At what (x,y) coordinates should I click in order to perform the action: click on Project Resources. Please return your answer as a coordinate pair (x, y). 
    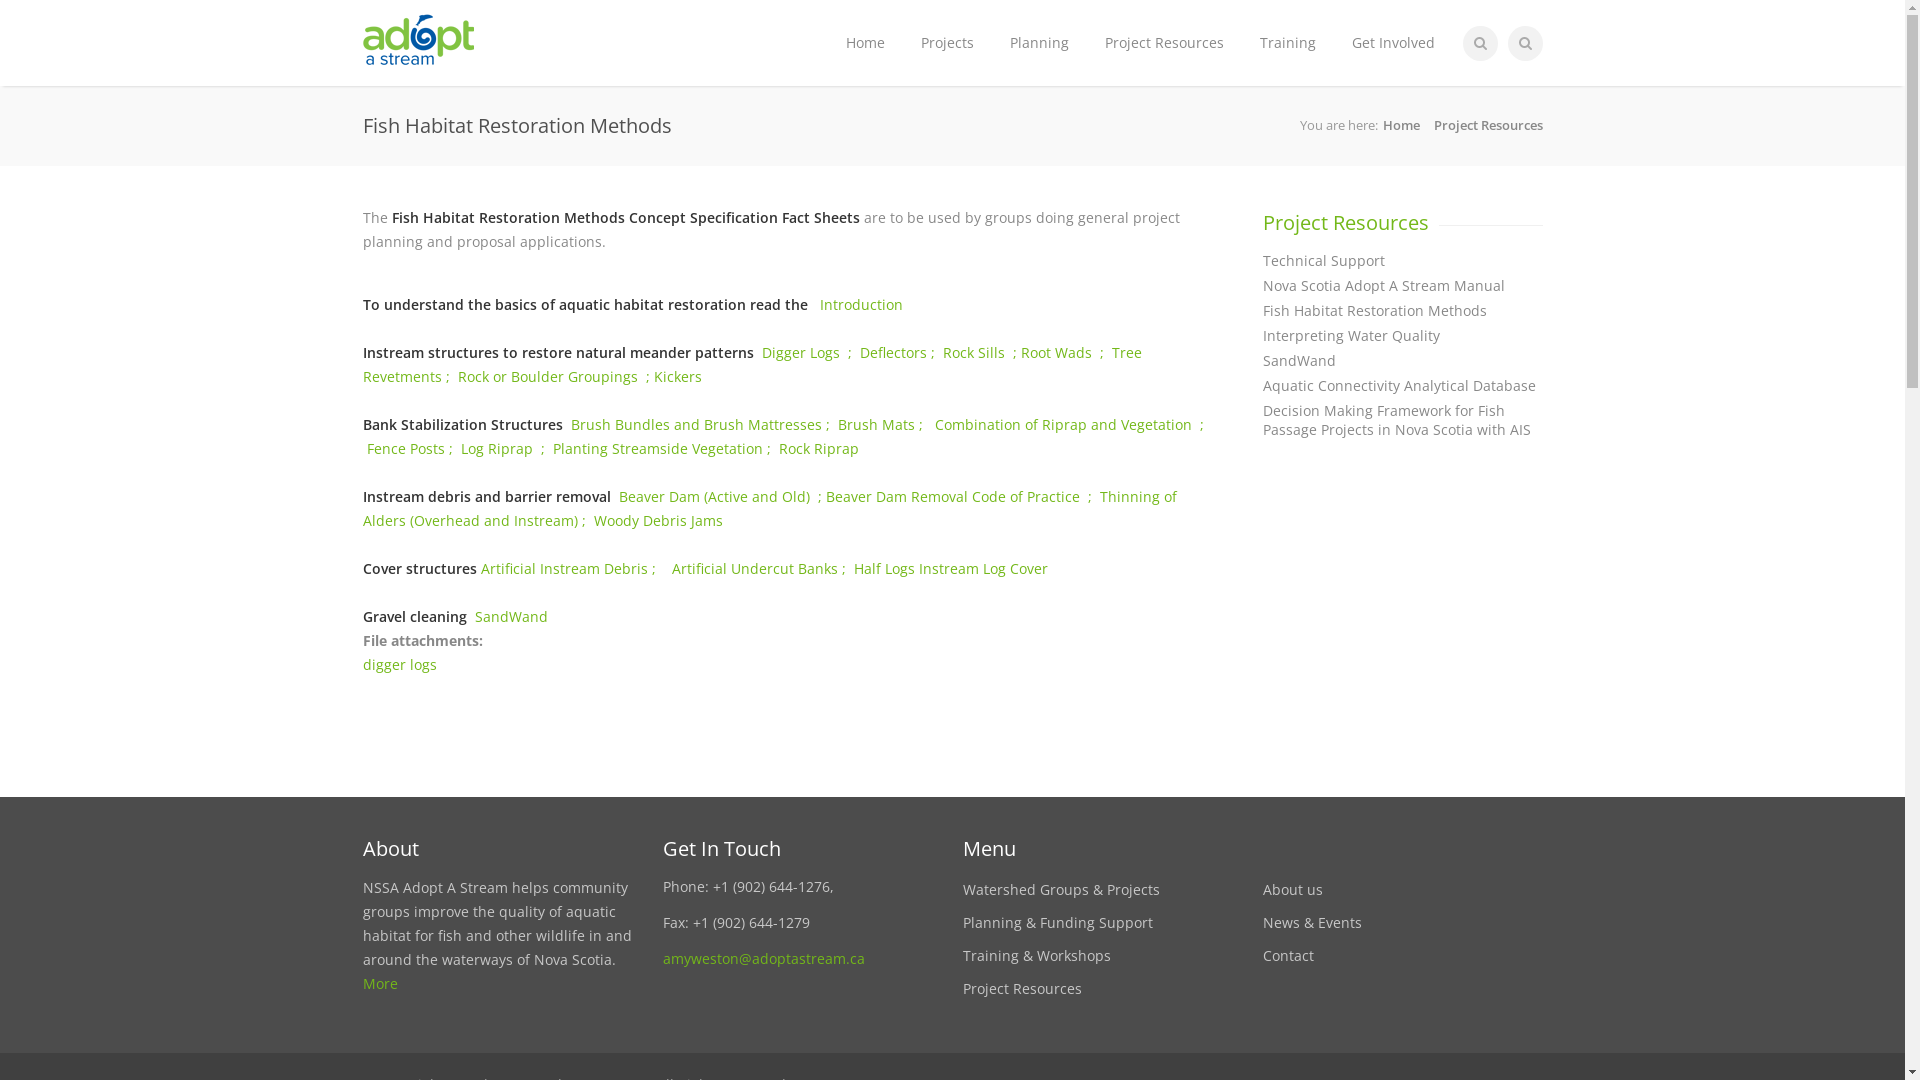
    Looking at the image, I should click on (1164, 43).